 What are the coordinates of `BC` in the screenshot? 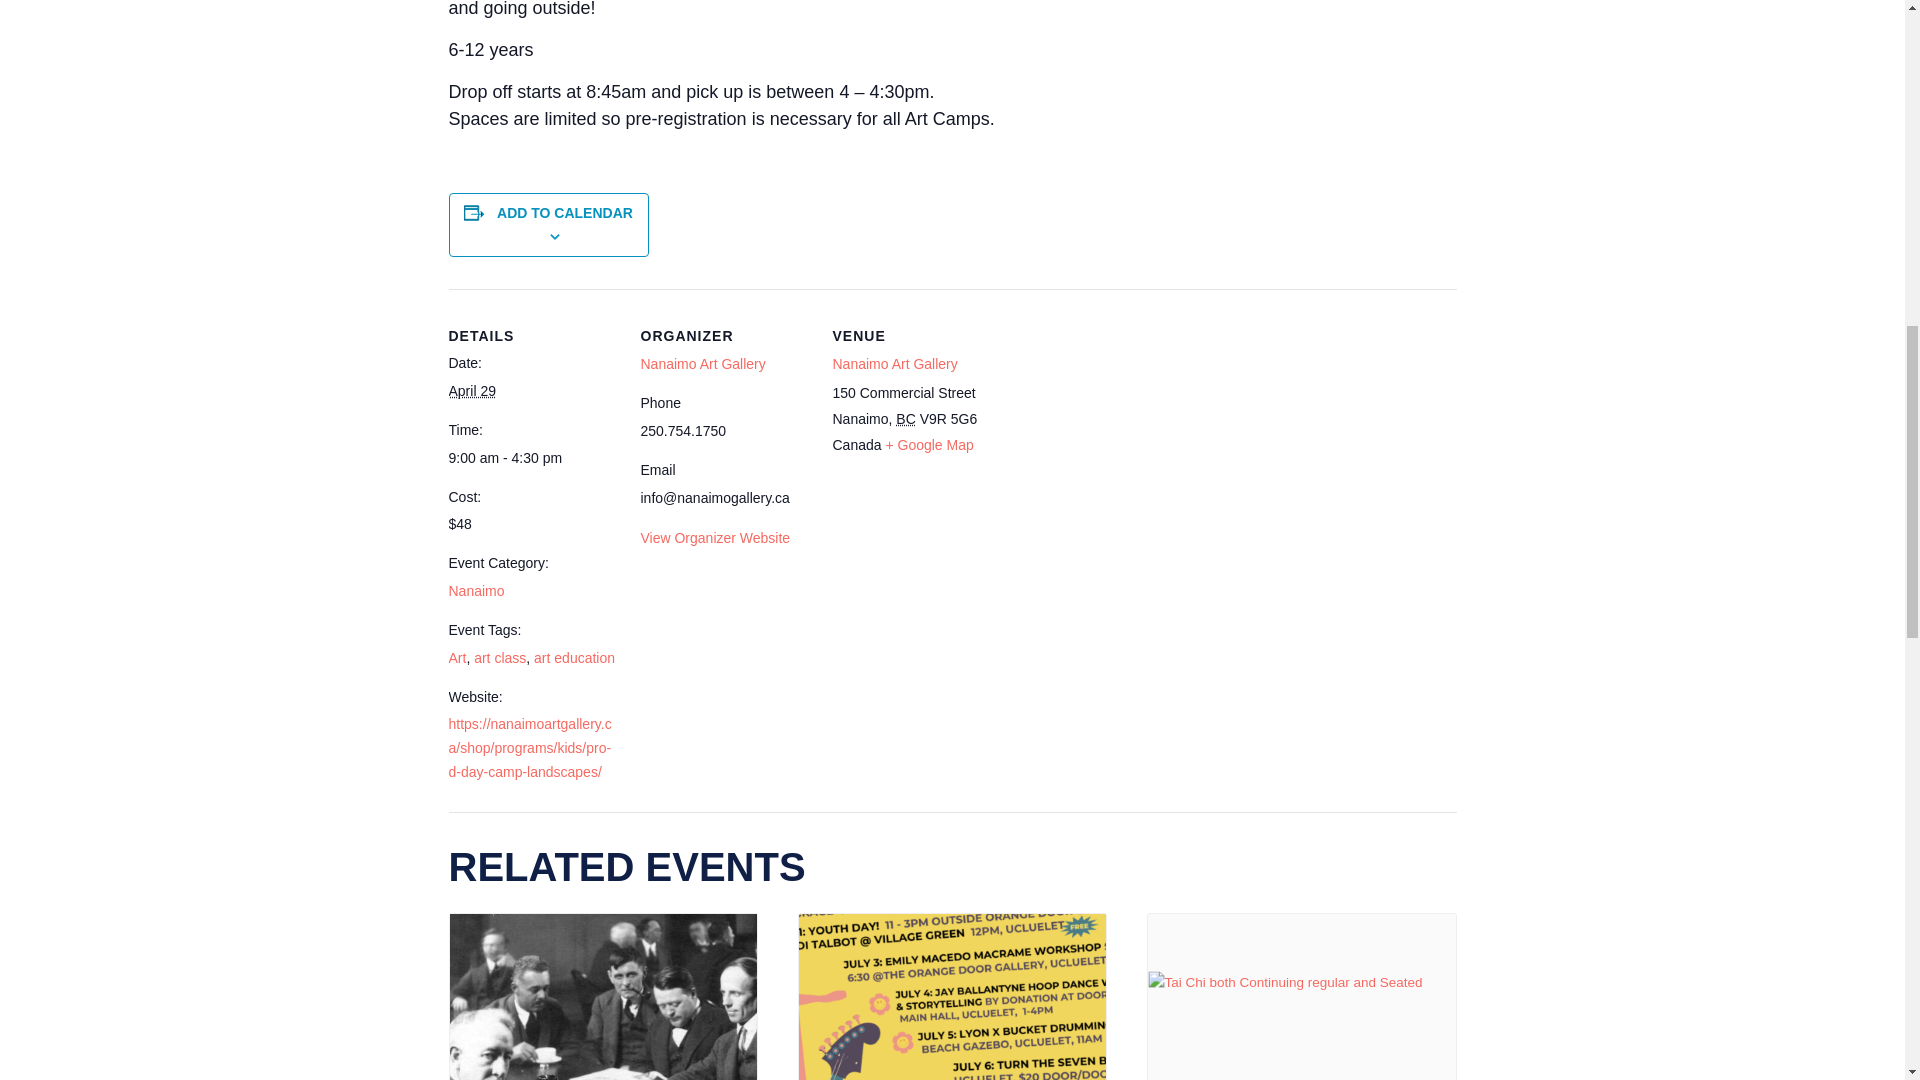 It's located at (906, 418).